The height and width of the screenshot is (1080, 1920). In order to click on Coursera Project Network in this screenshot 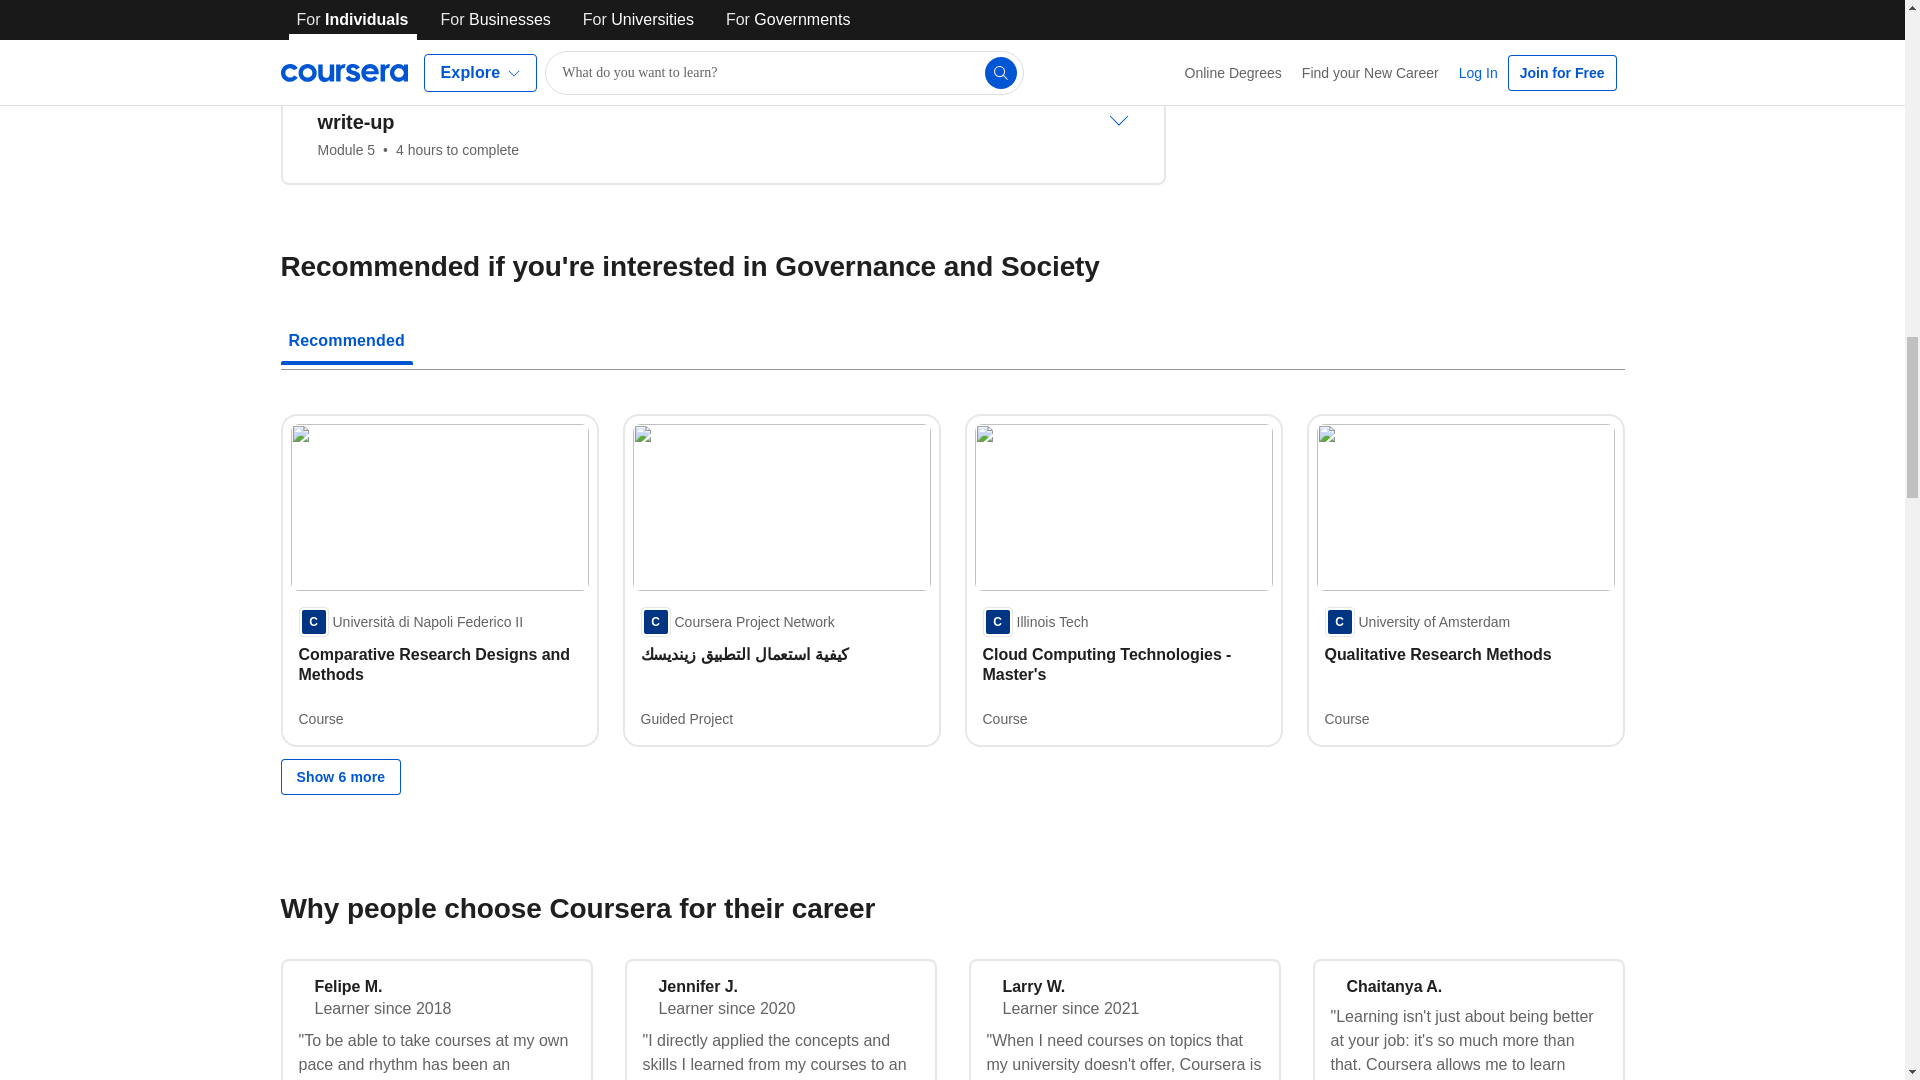, I will do `click(736, 622)`.